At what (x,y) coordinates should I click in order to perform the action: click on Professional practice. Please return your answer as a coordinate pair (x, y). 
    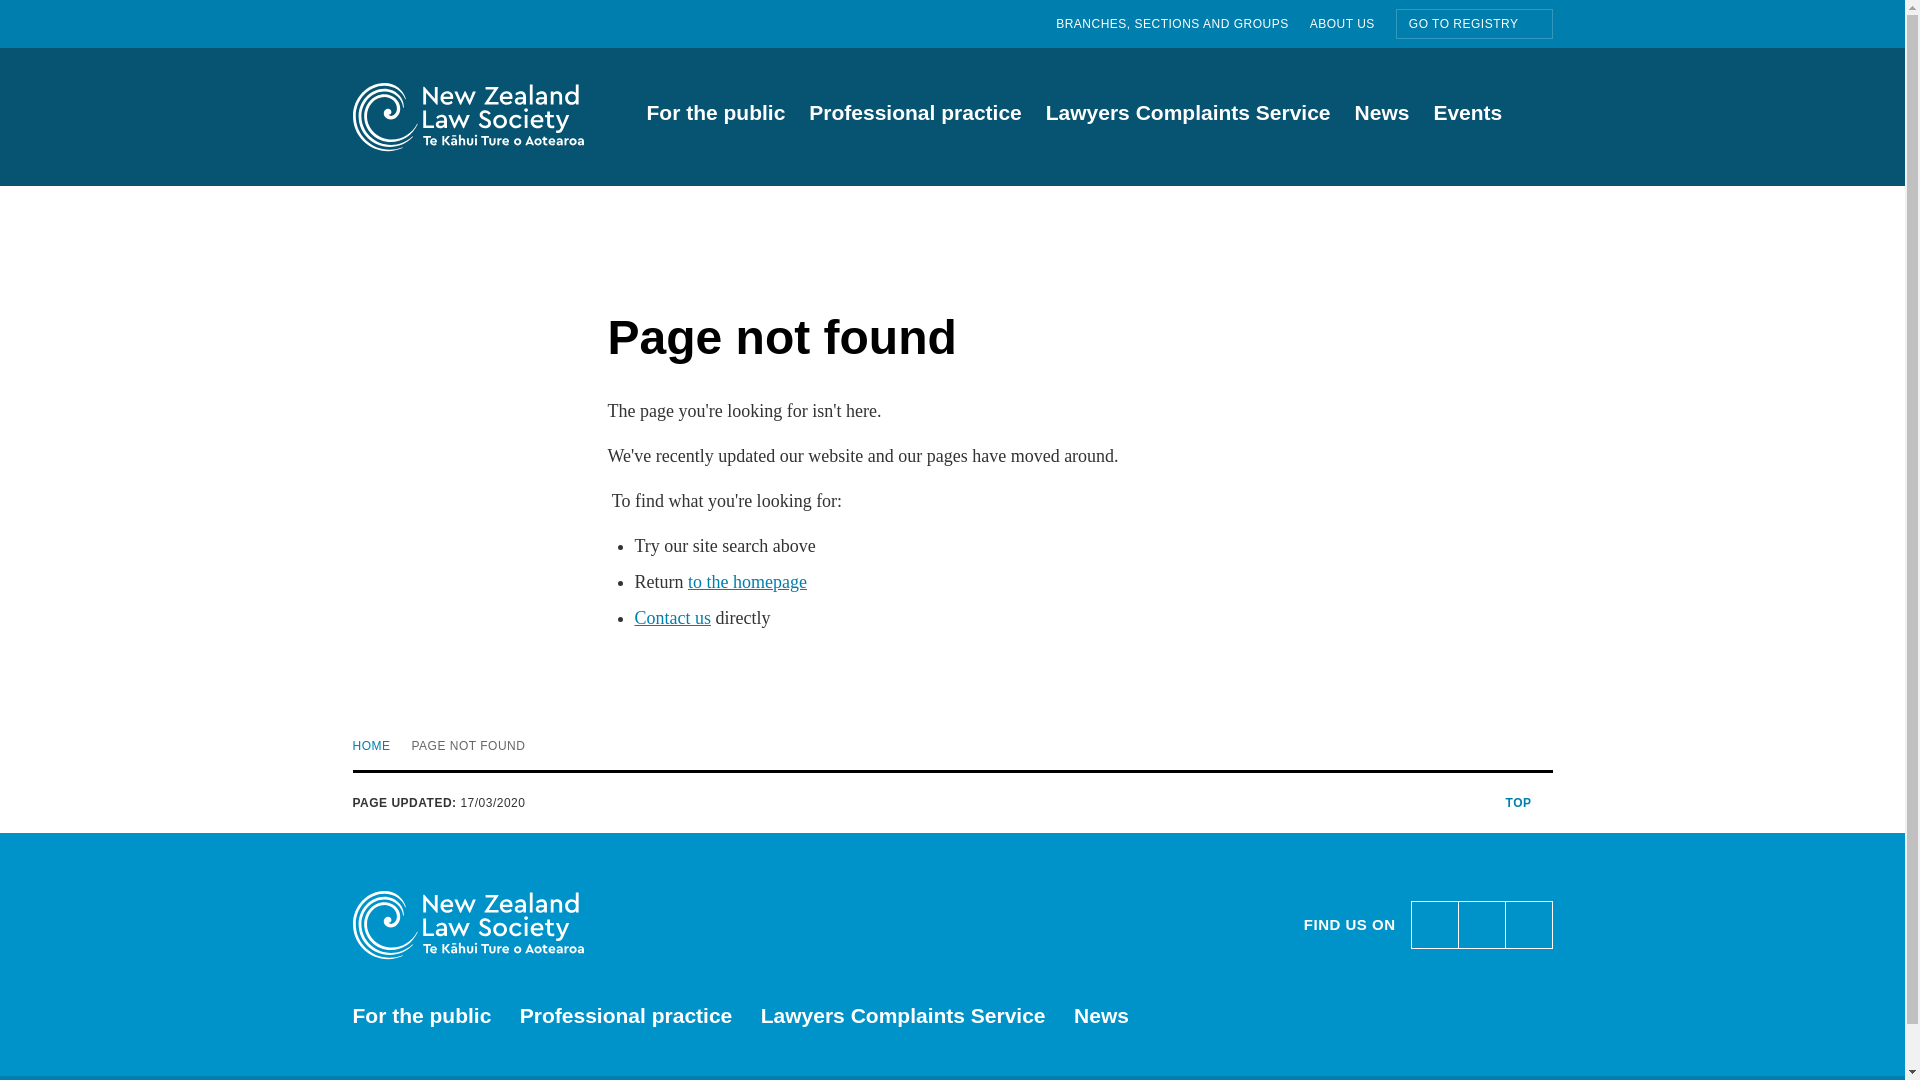
    Looking at the image, I should click on (1182, 24).